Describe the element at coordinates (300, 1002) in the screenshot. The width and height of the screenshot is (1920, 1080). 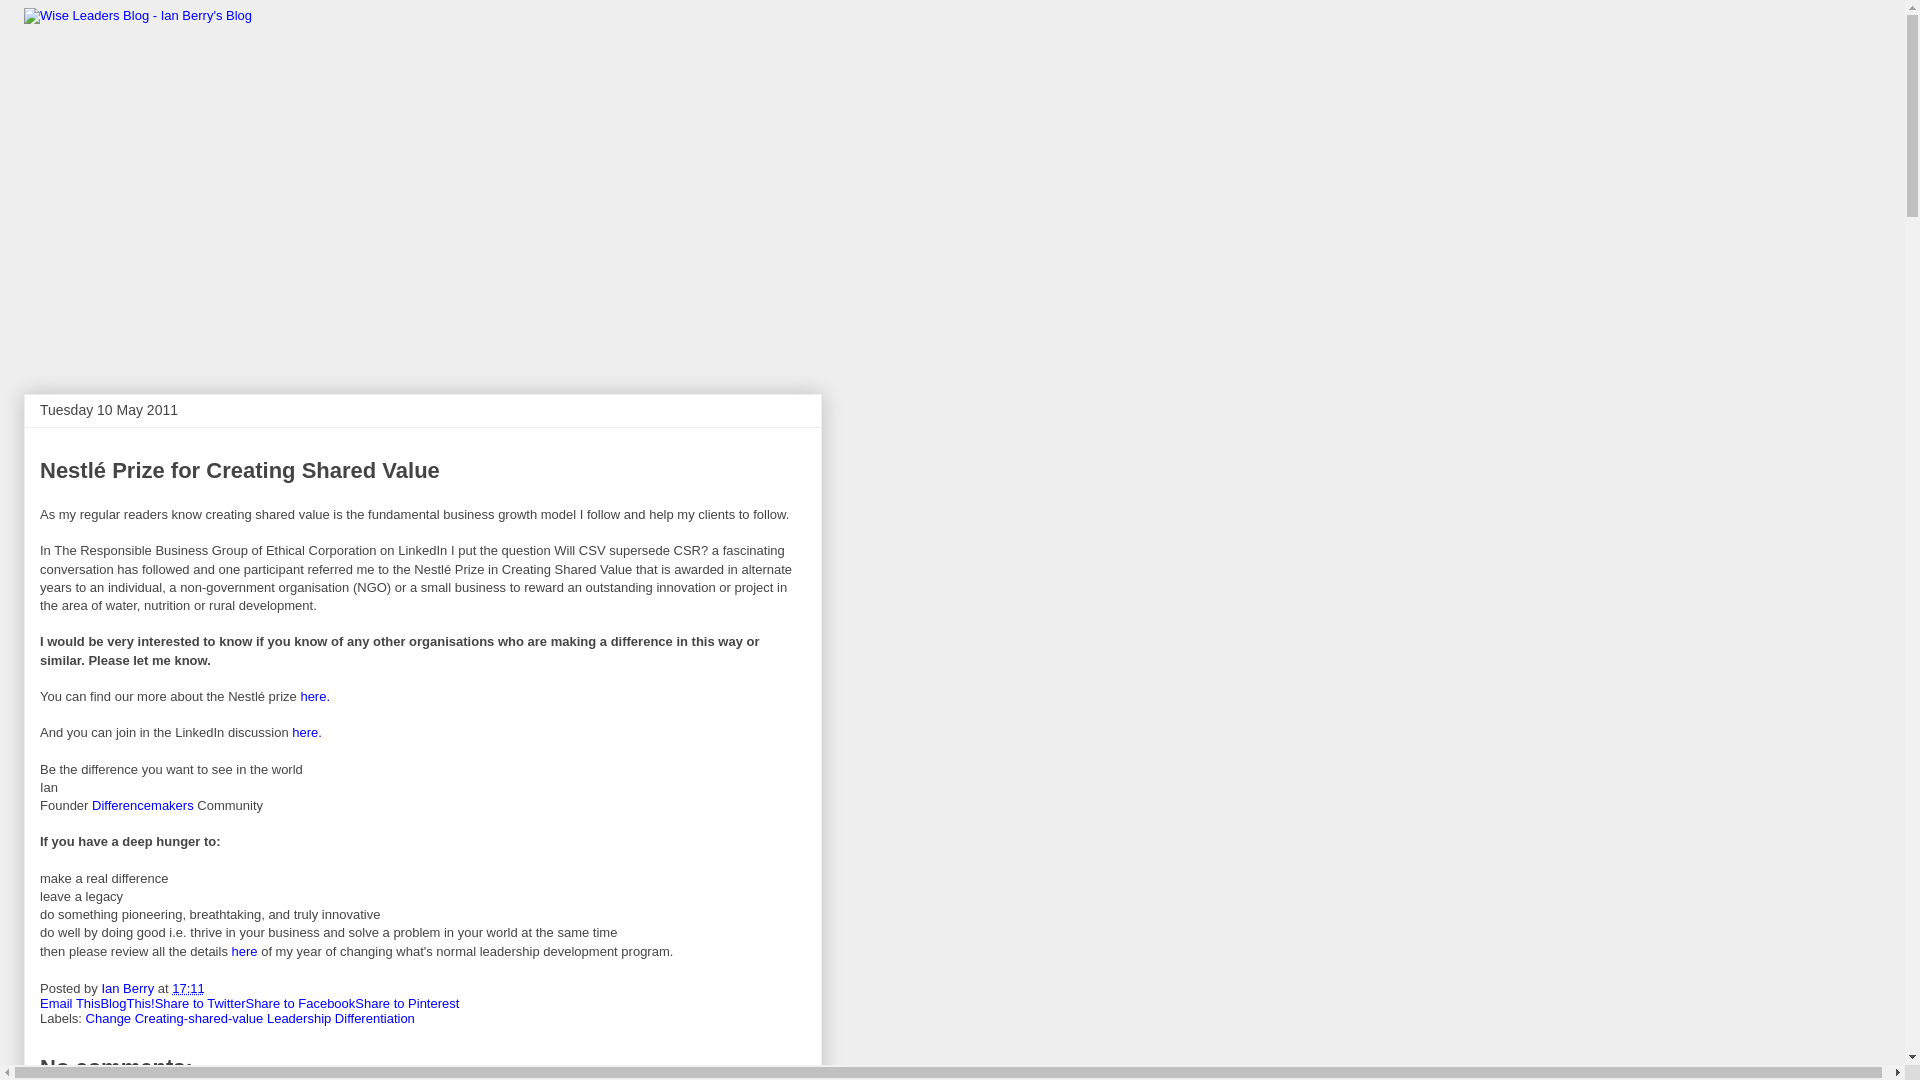
I see `Share to Facebook` at that location.